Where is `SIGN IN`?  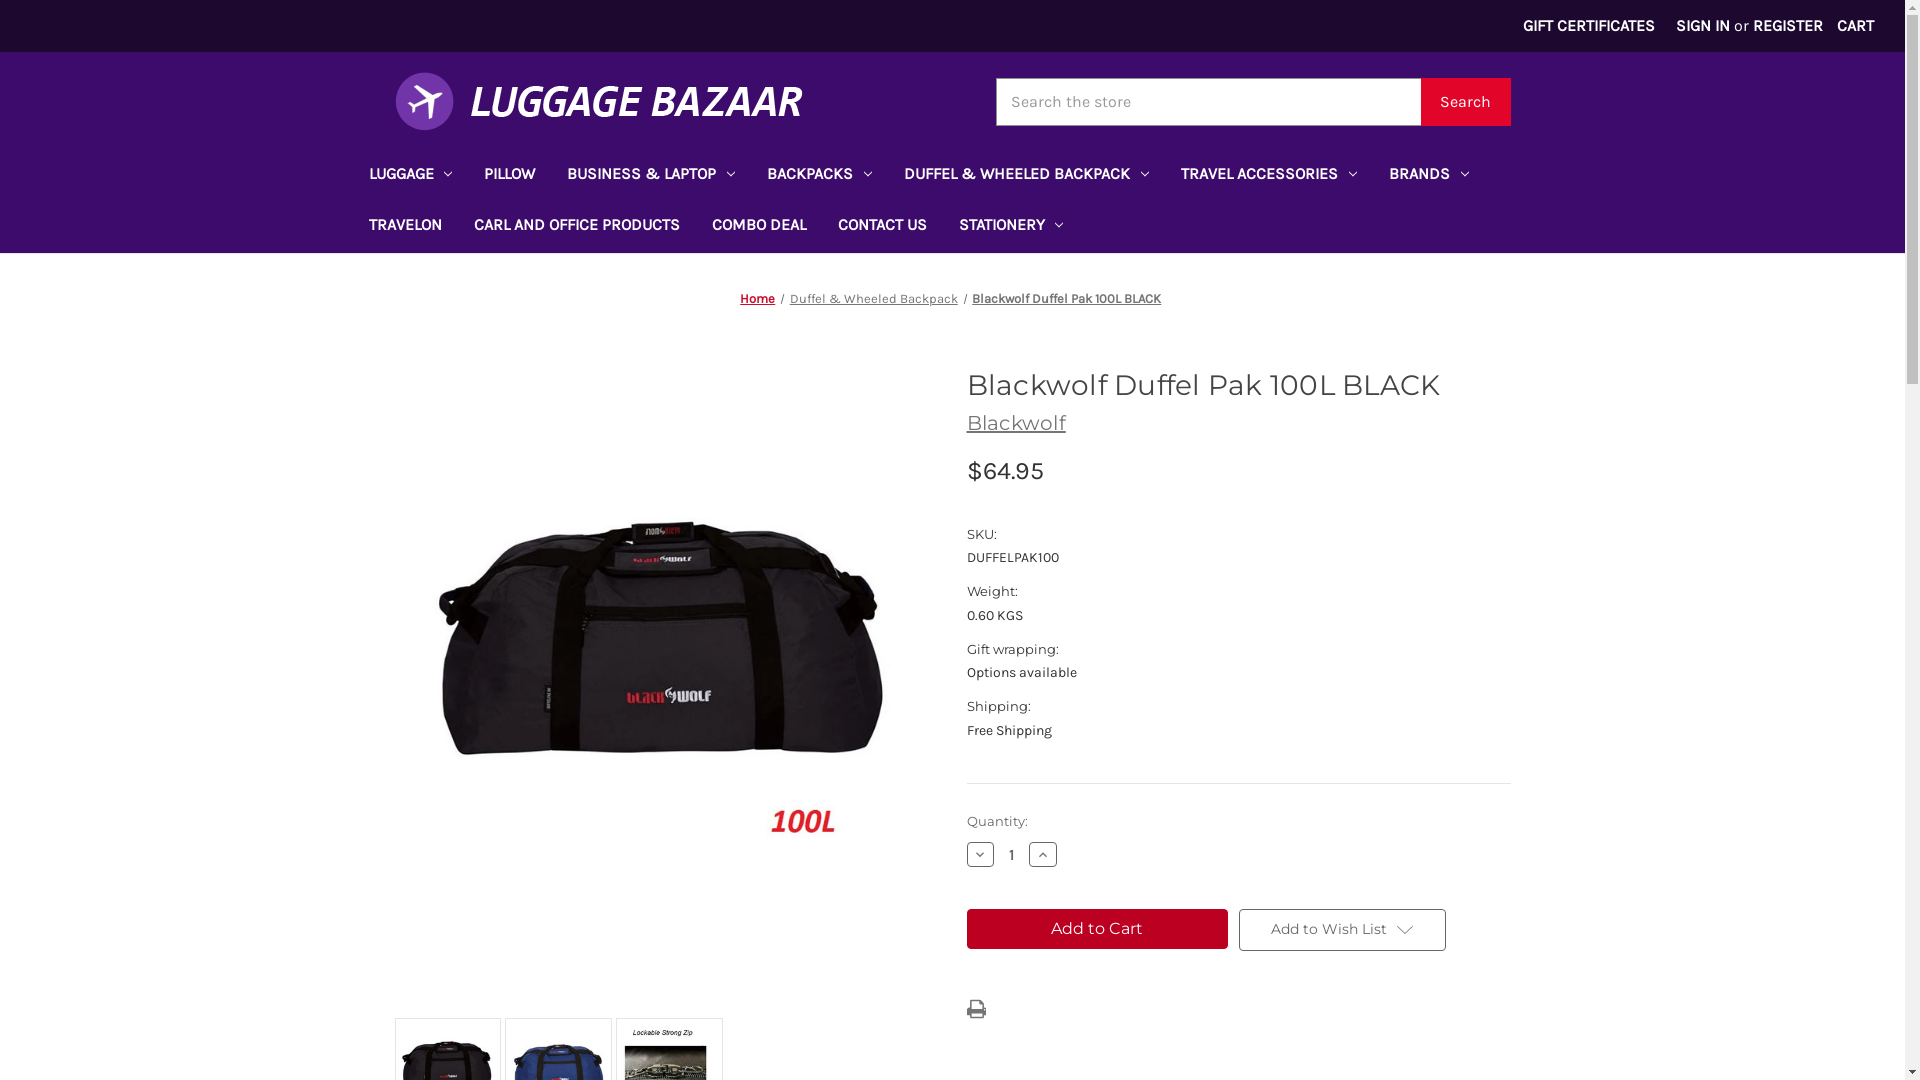 SIGN IN is located at coordinates (1704, 26).